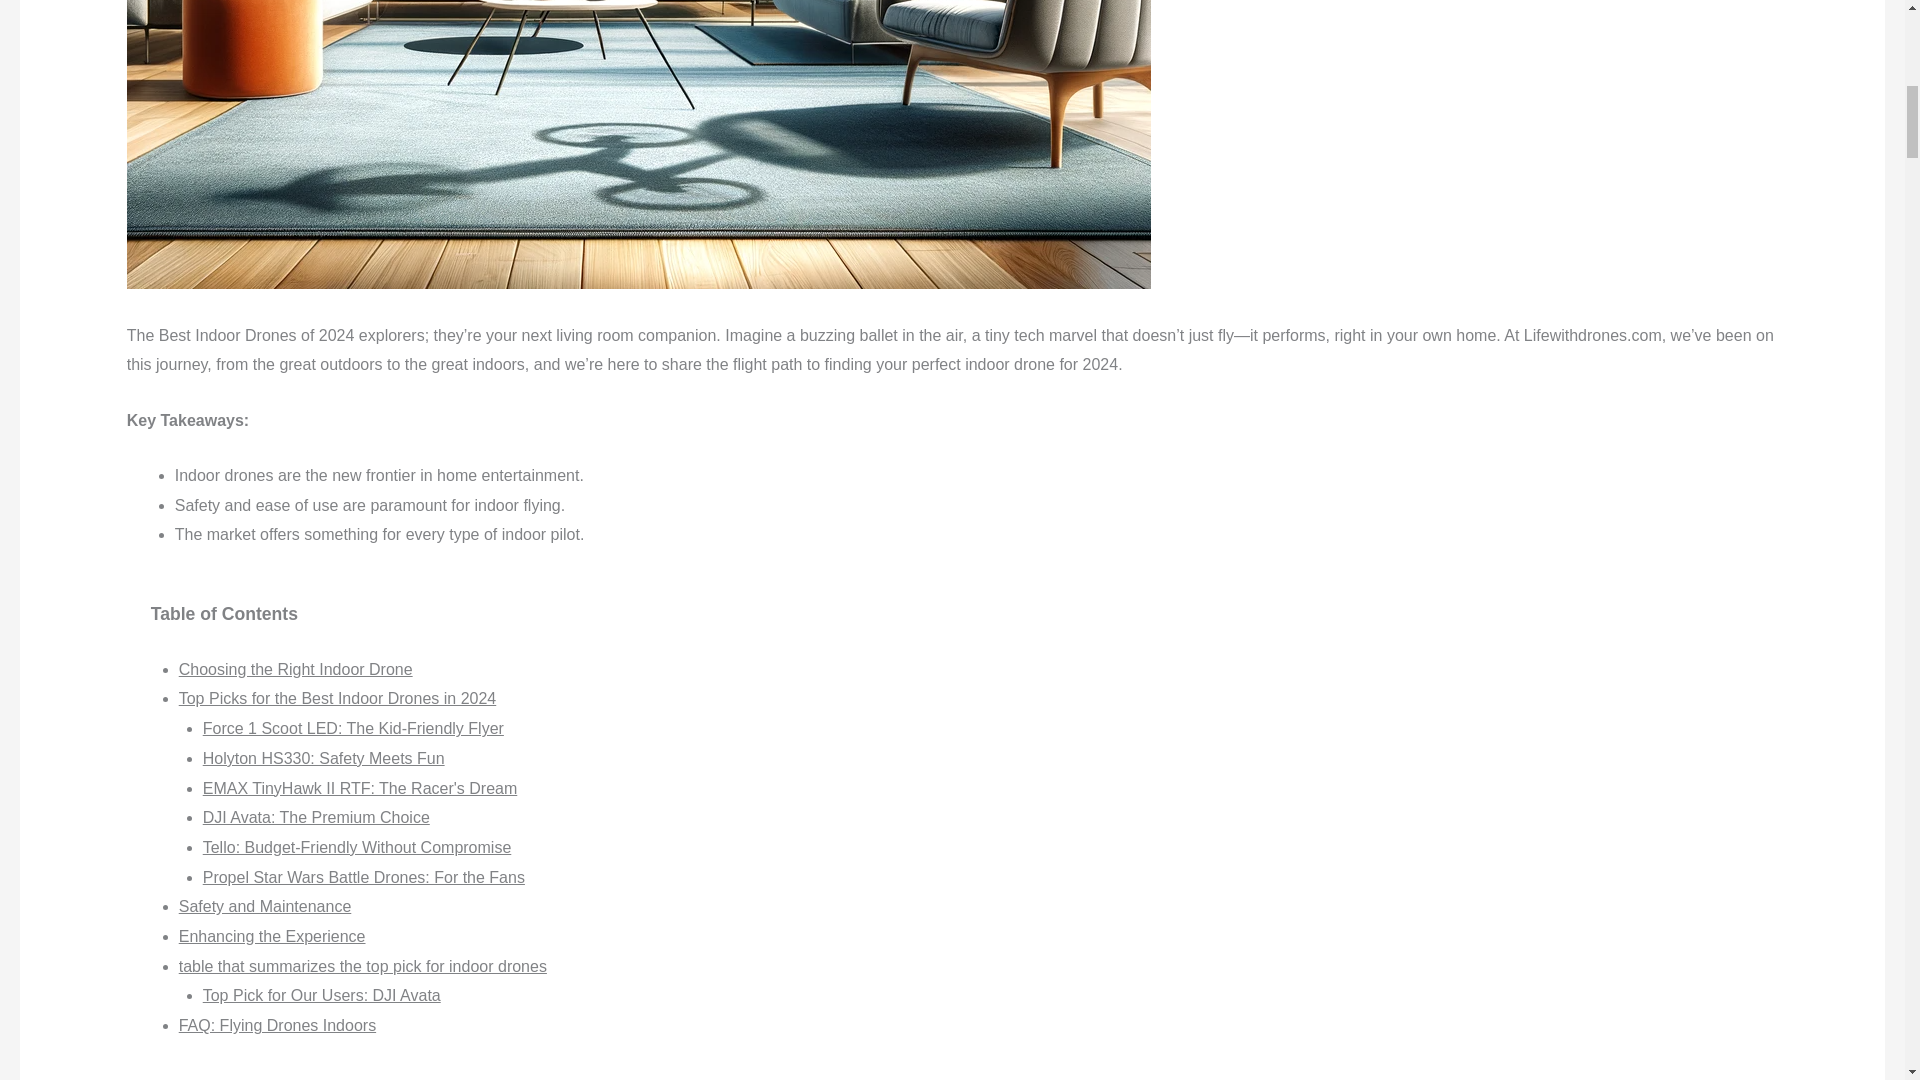 The width and height of the screenshot is (1920, 1080). What do you see at coordinates (277, 1025) in the screenshot?
I see `FAQ: Flying Drones Indoors` at bounding box center [277, 1025].